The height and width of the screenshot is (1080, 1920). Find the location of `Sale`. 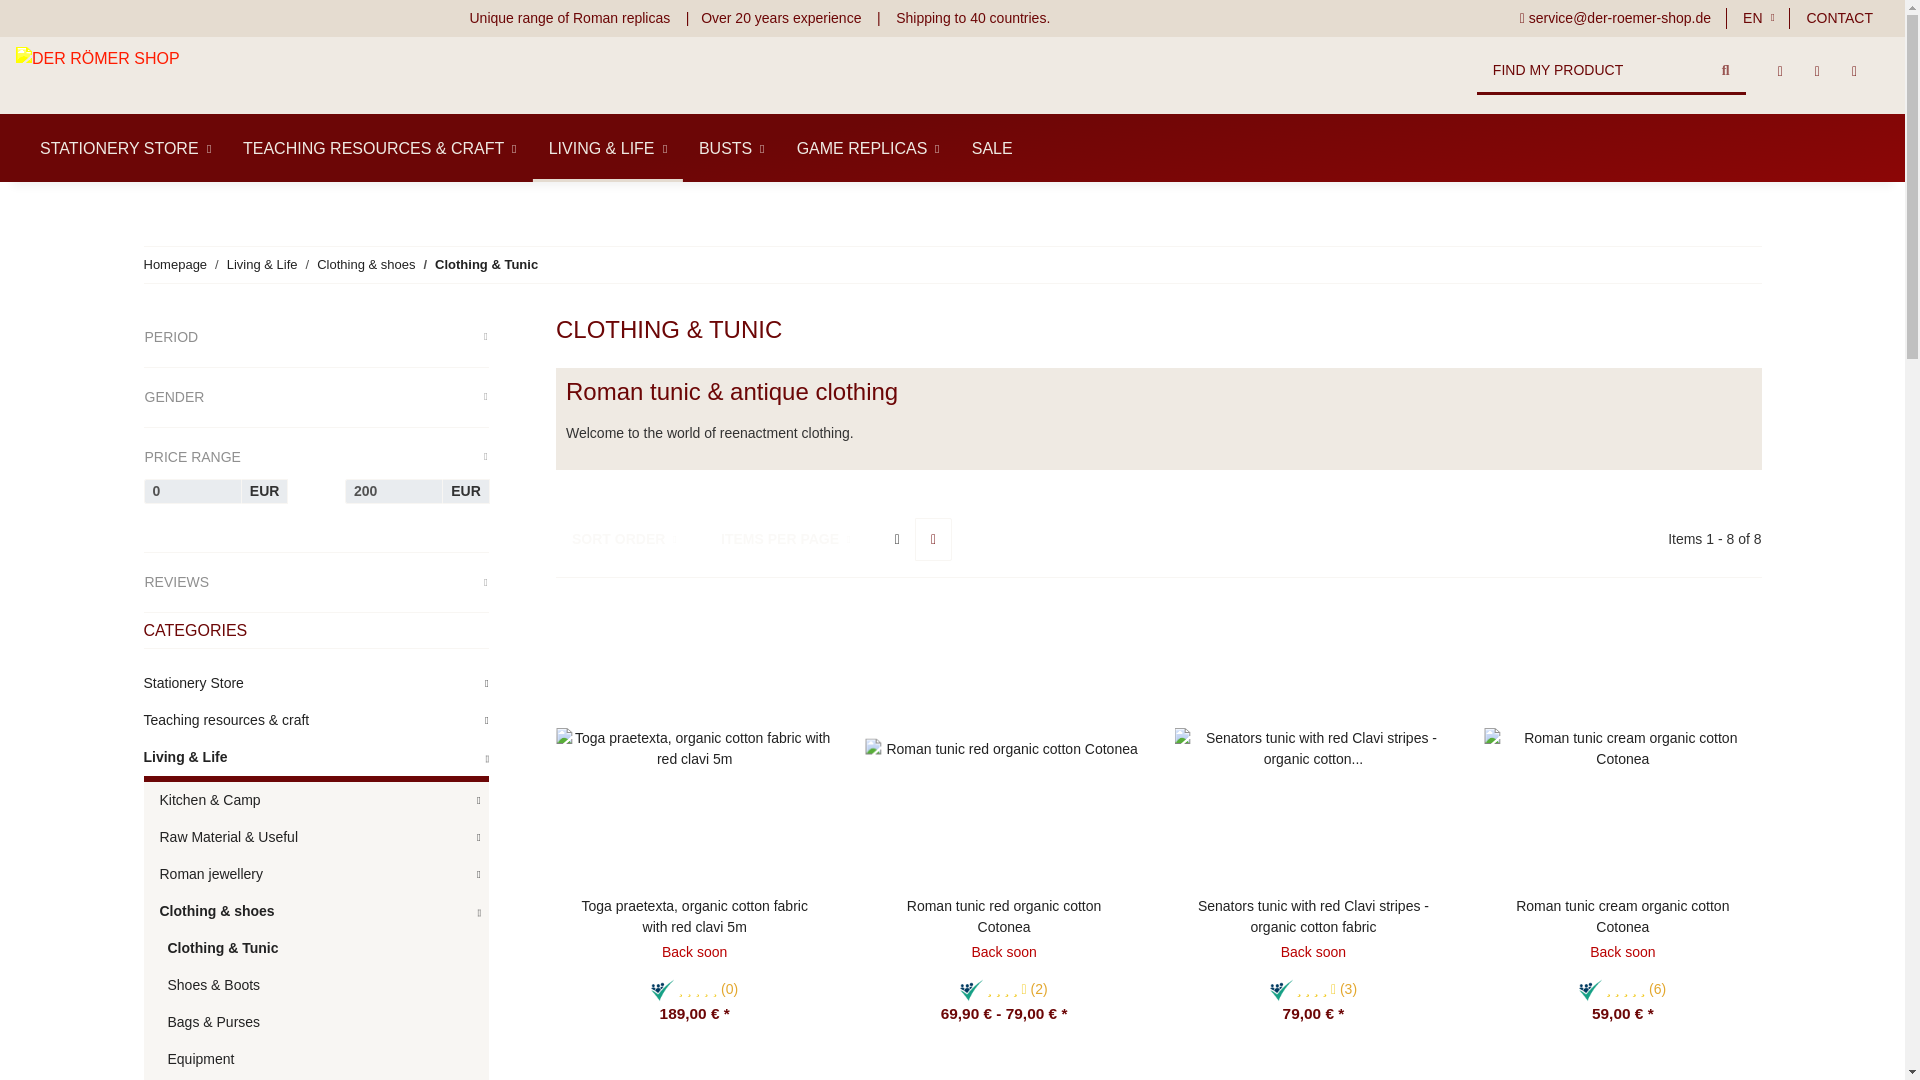

Sale is located at coordinates (992, 148).